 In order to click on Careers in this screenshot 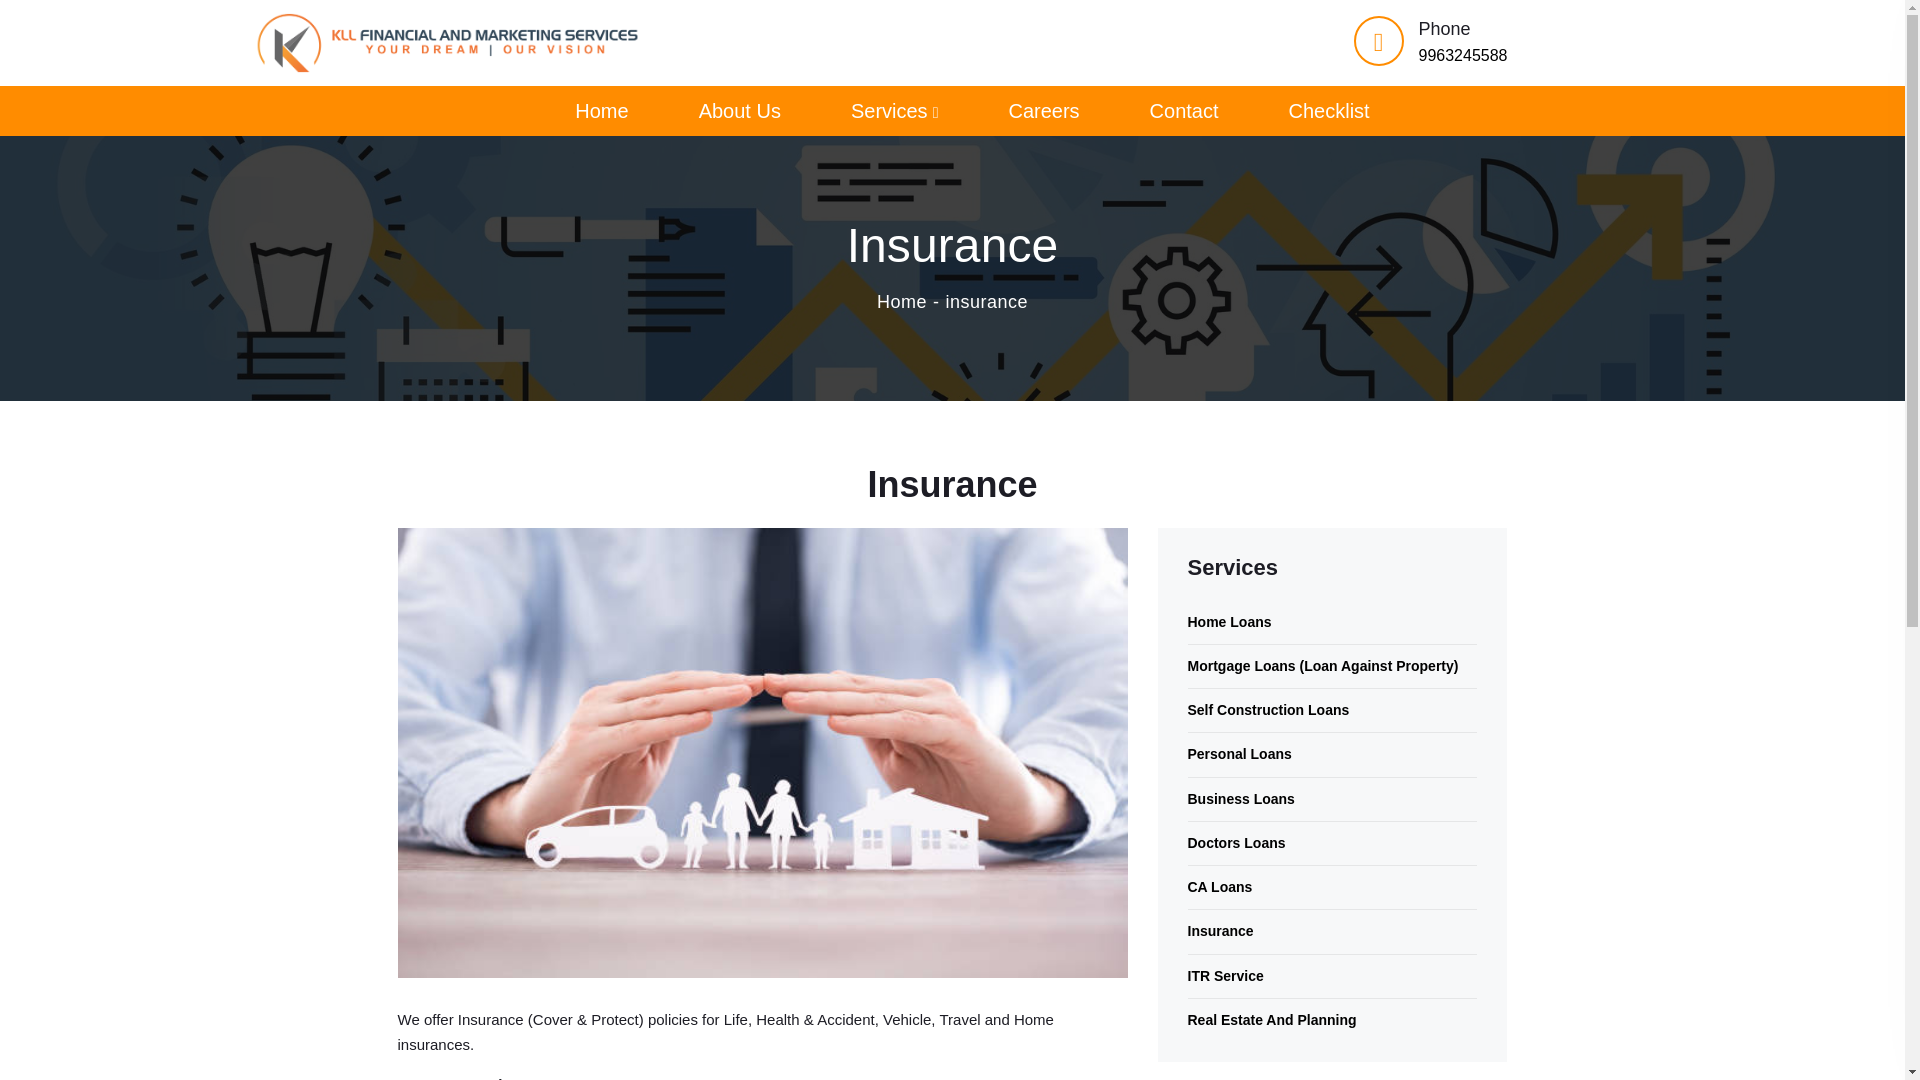, I will do `click(1044, 112)`.